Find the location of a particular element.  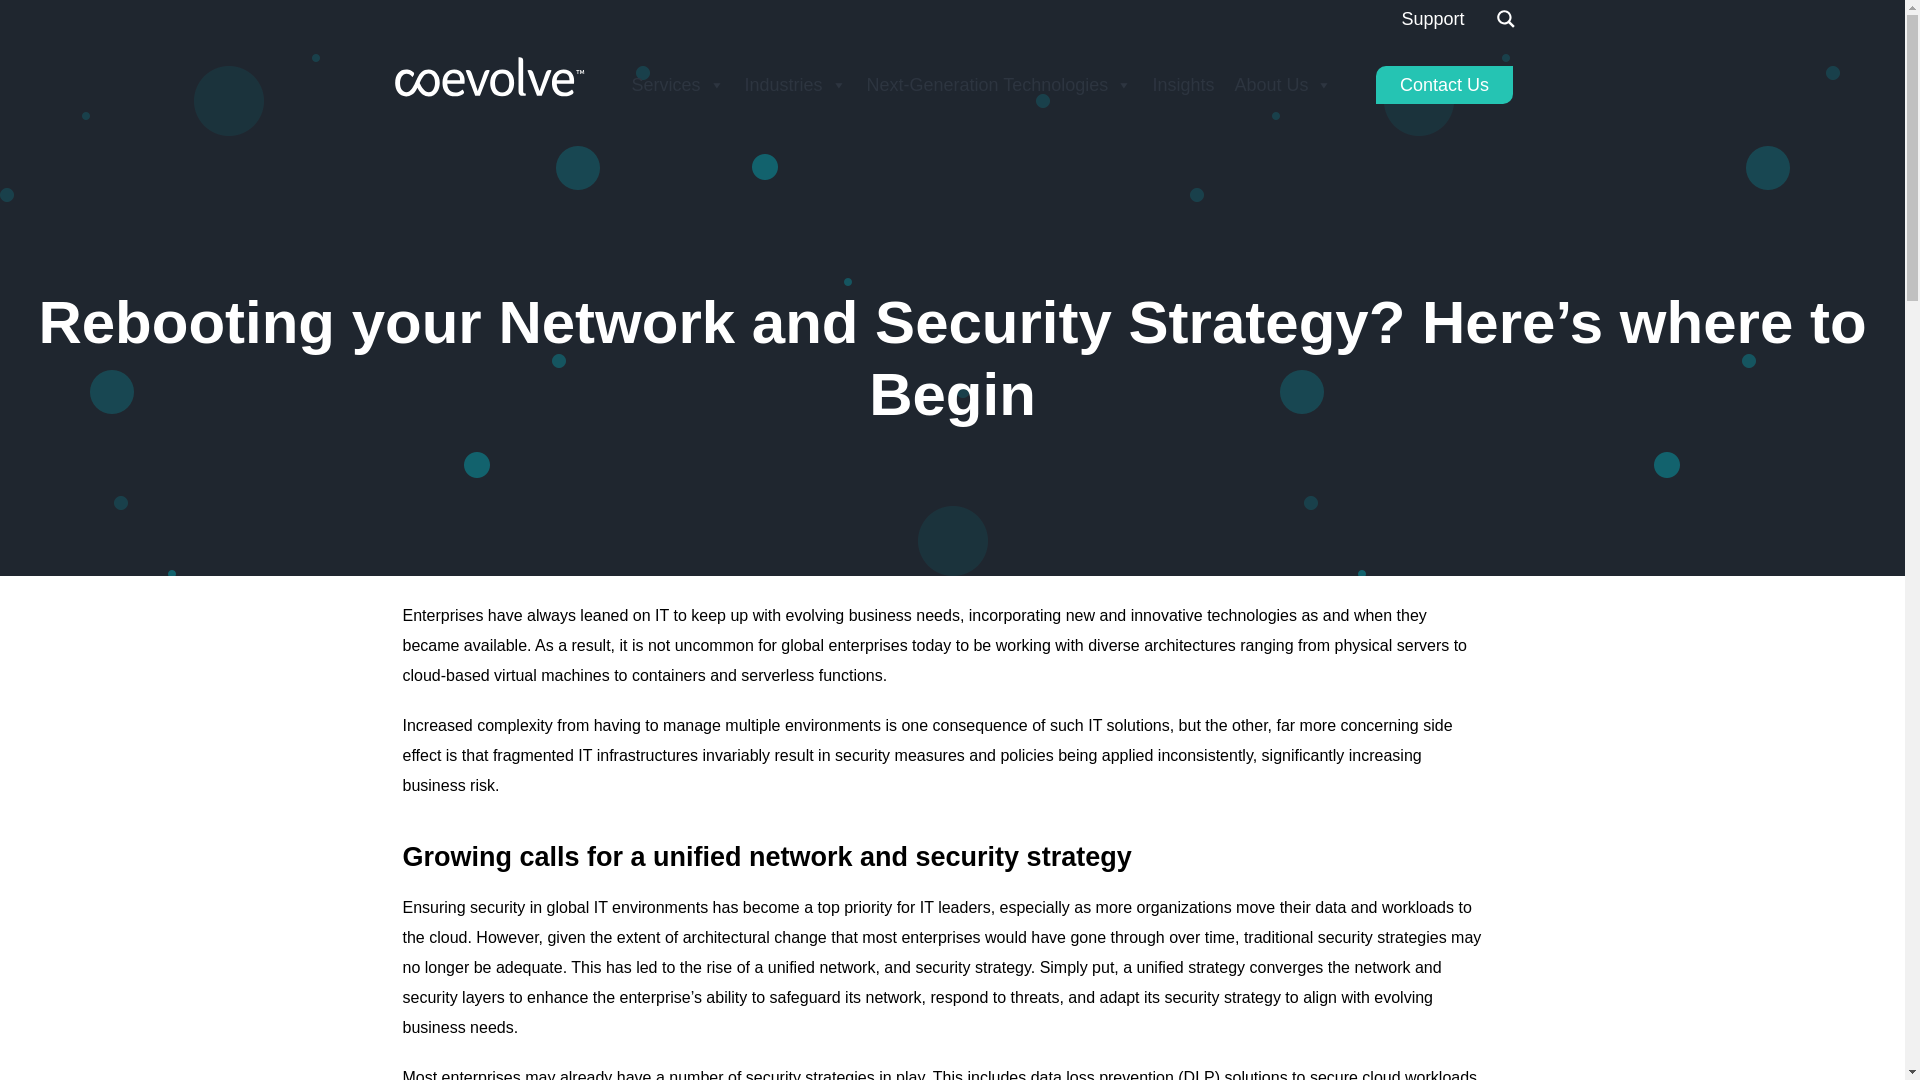

Support is located at coordinates (1432, 18).